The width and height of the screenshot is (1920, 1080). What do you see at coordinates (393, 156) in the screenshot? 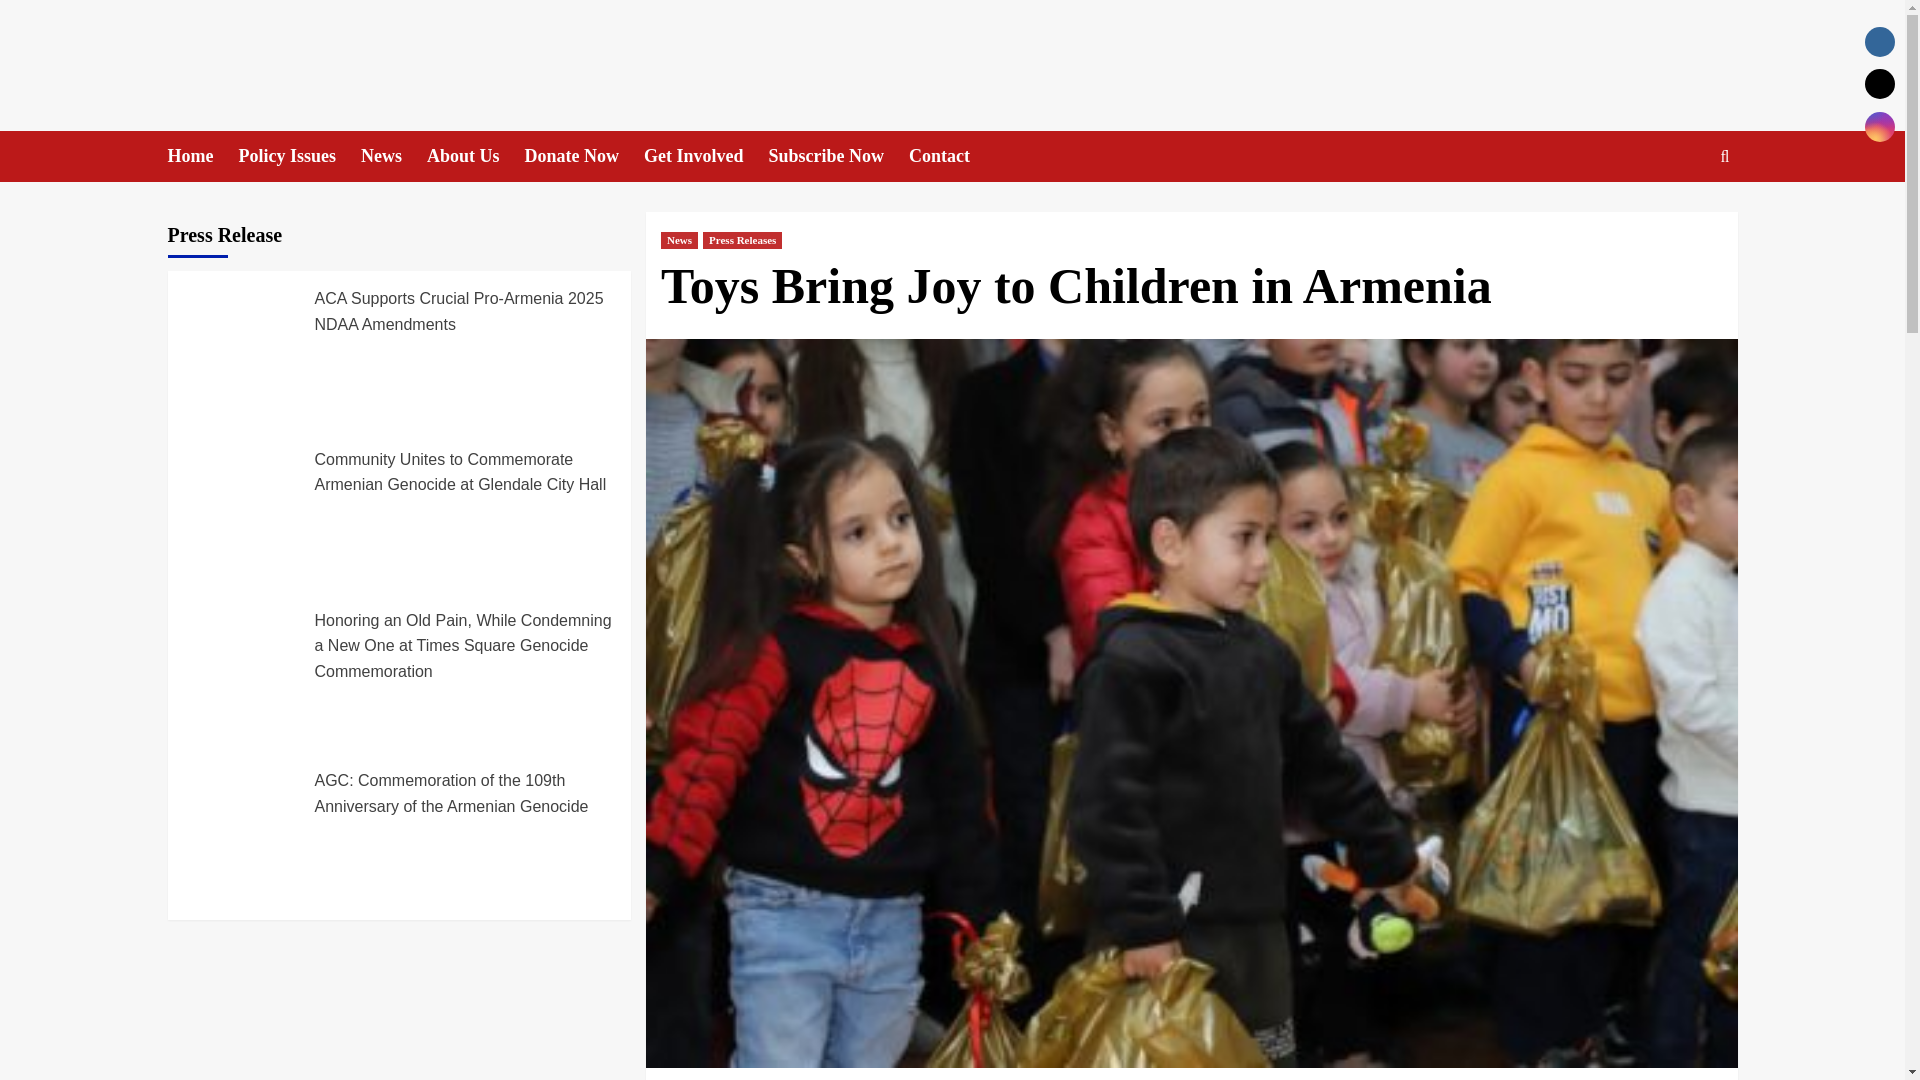
I see `News` at bounding box center [393, 156].